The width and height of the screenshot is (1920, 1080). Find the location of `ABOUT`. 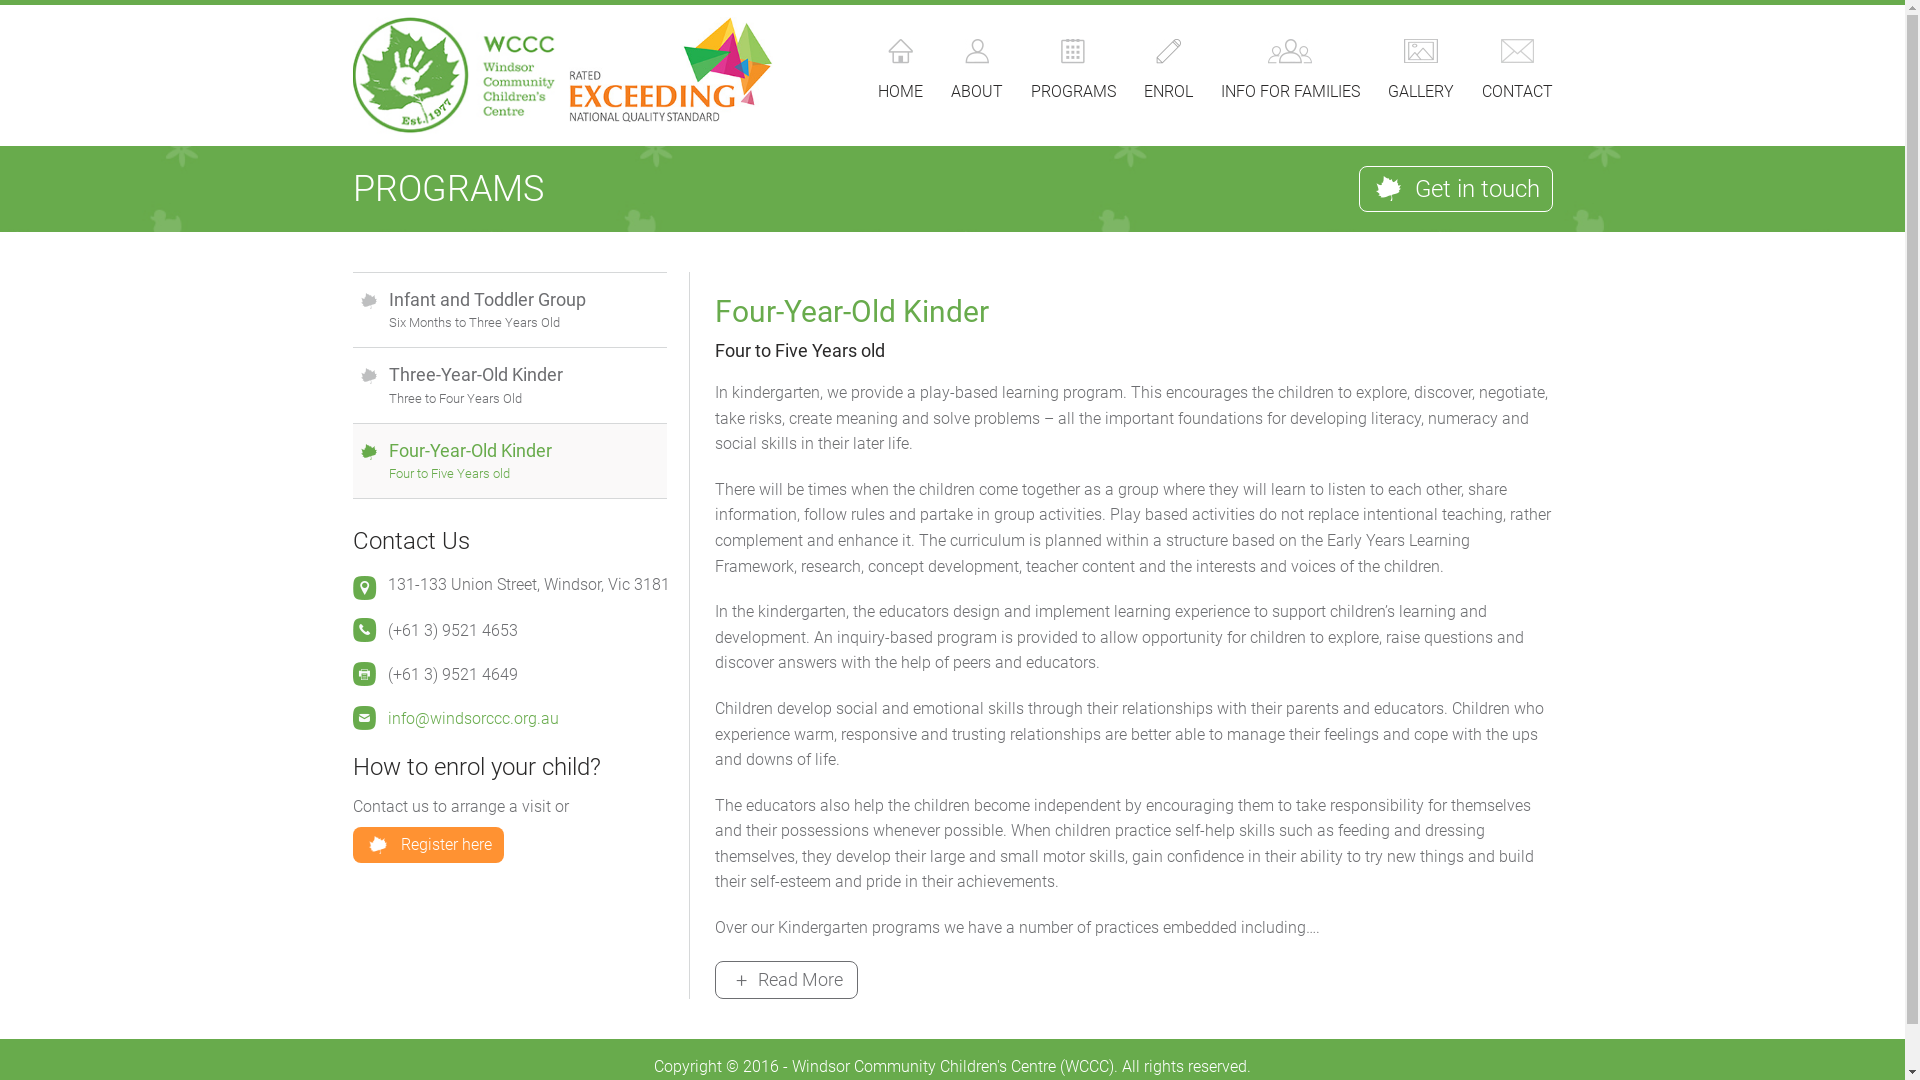

ABOUT is located at coordinates (976, 74).